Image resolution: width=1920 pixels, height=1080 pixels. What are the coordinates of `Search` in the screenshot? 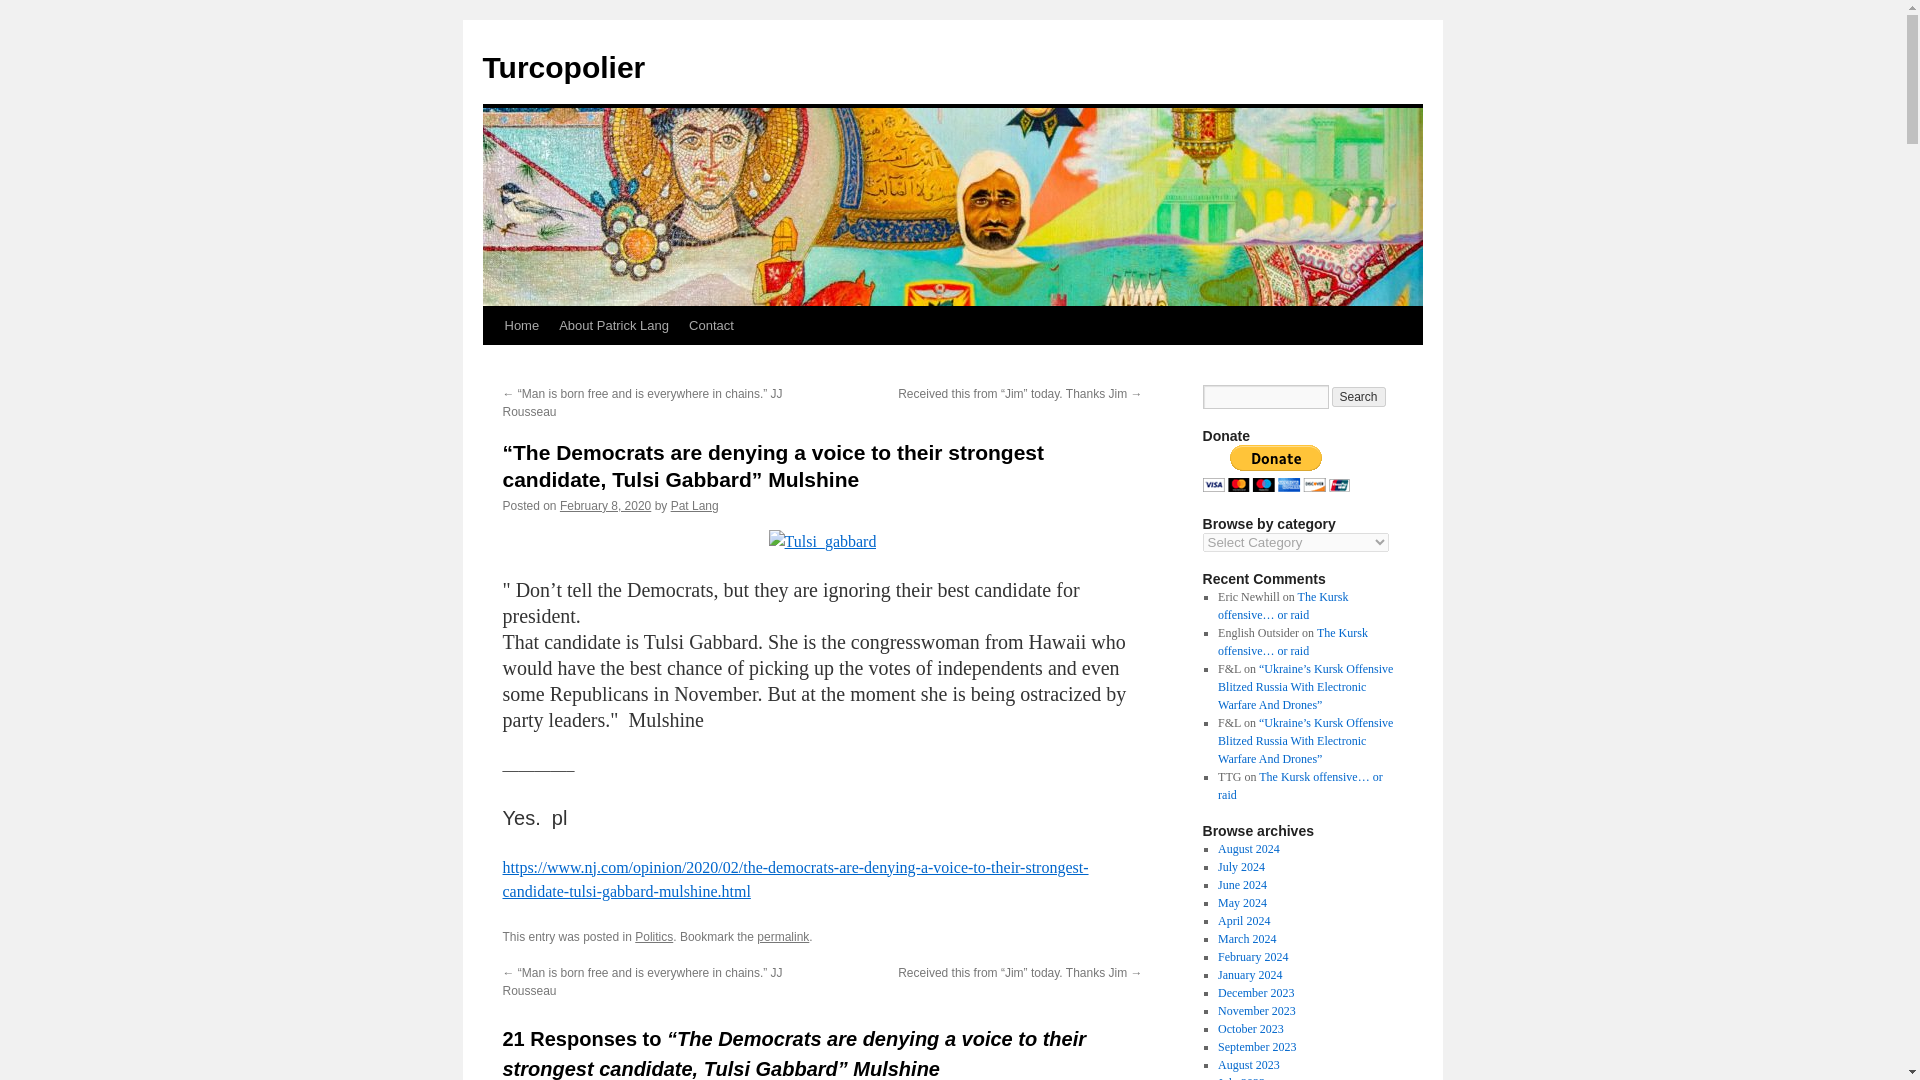 It's located at (1359, 396).